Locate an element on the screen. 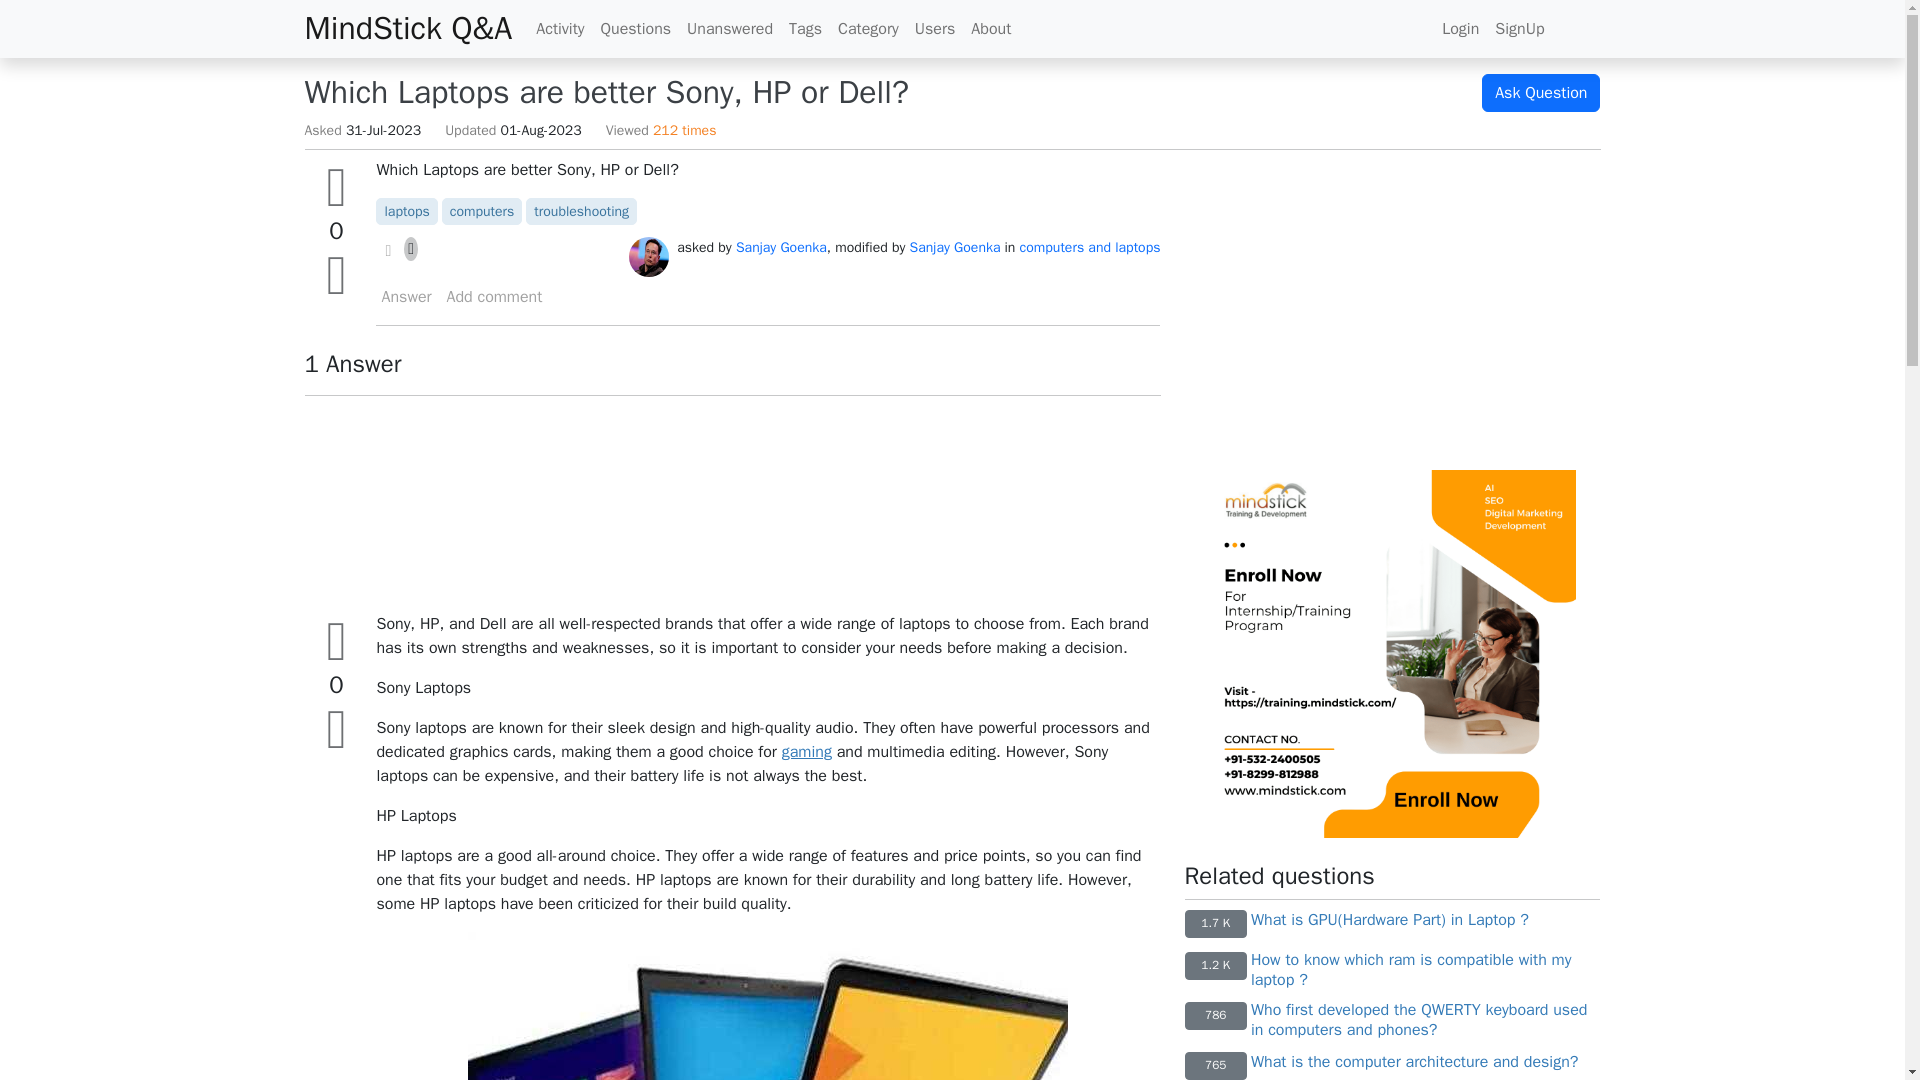  troubleshooting is located at coordinates (581, 212).